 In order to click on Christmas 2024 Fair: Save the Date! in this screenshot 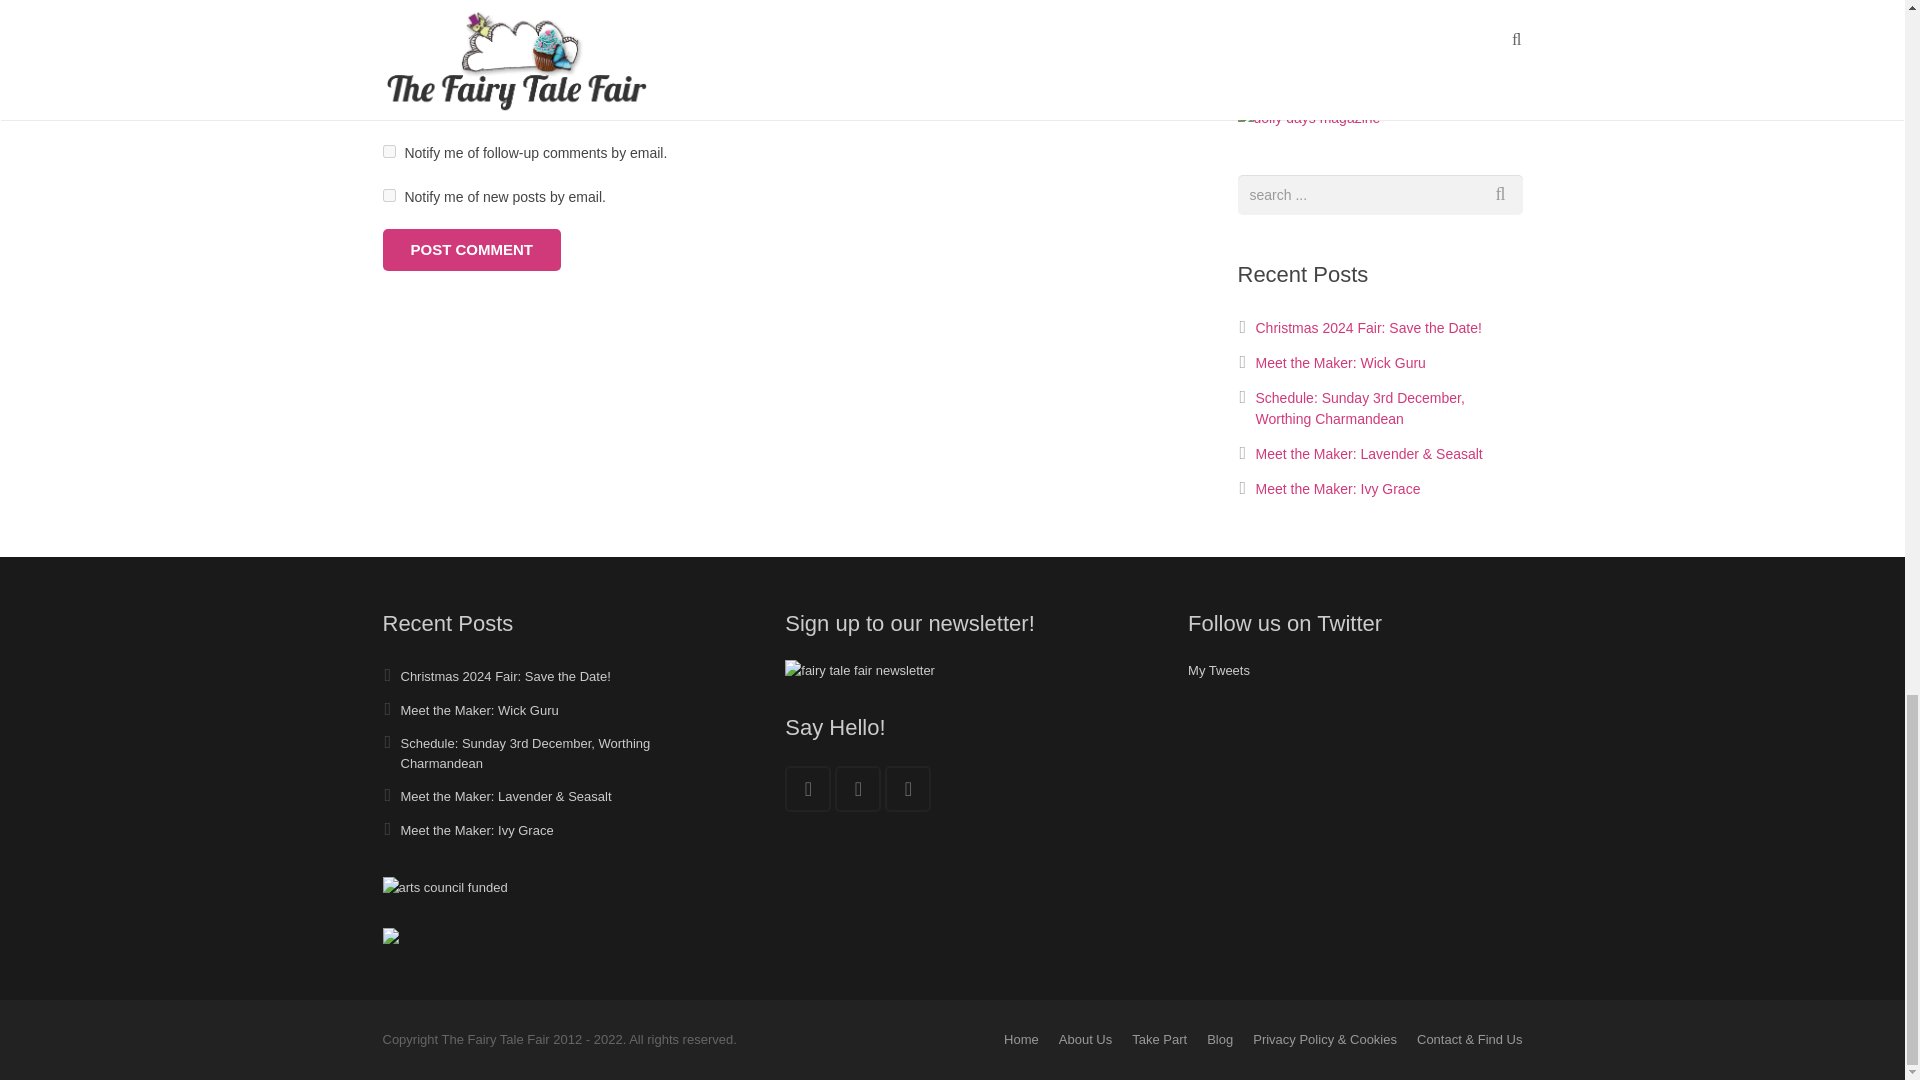, I will do `click(1368, 327)`.